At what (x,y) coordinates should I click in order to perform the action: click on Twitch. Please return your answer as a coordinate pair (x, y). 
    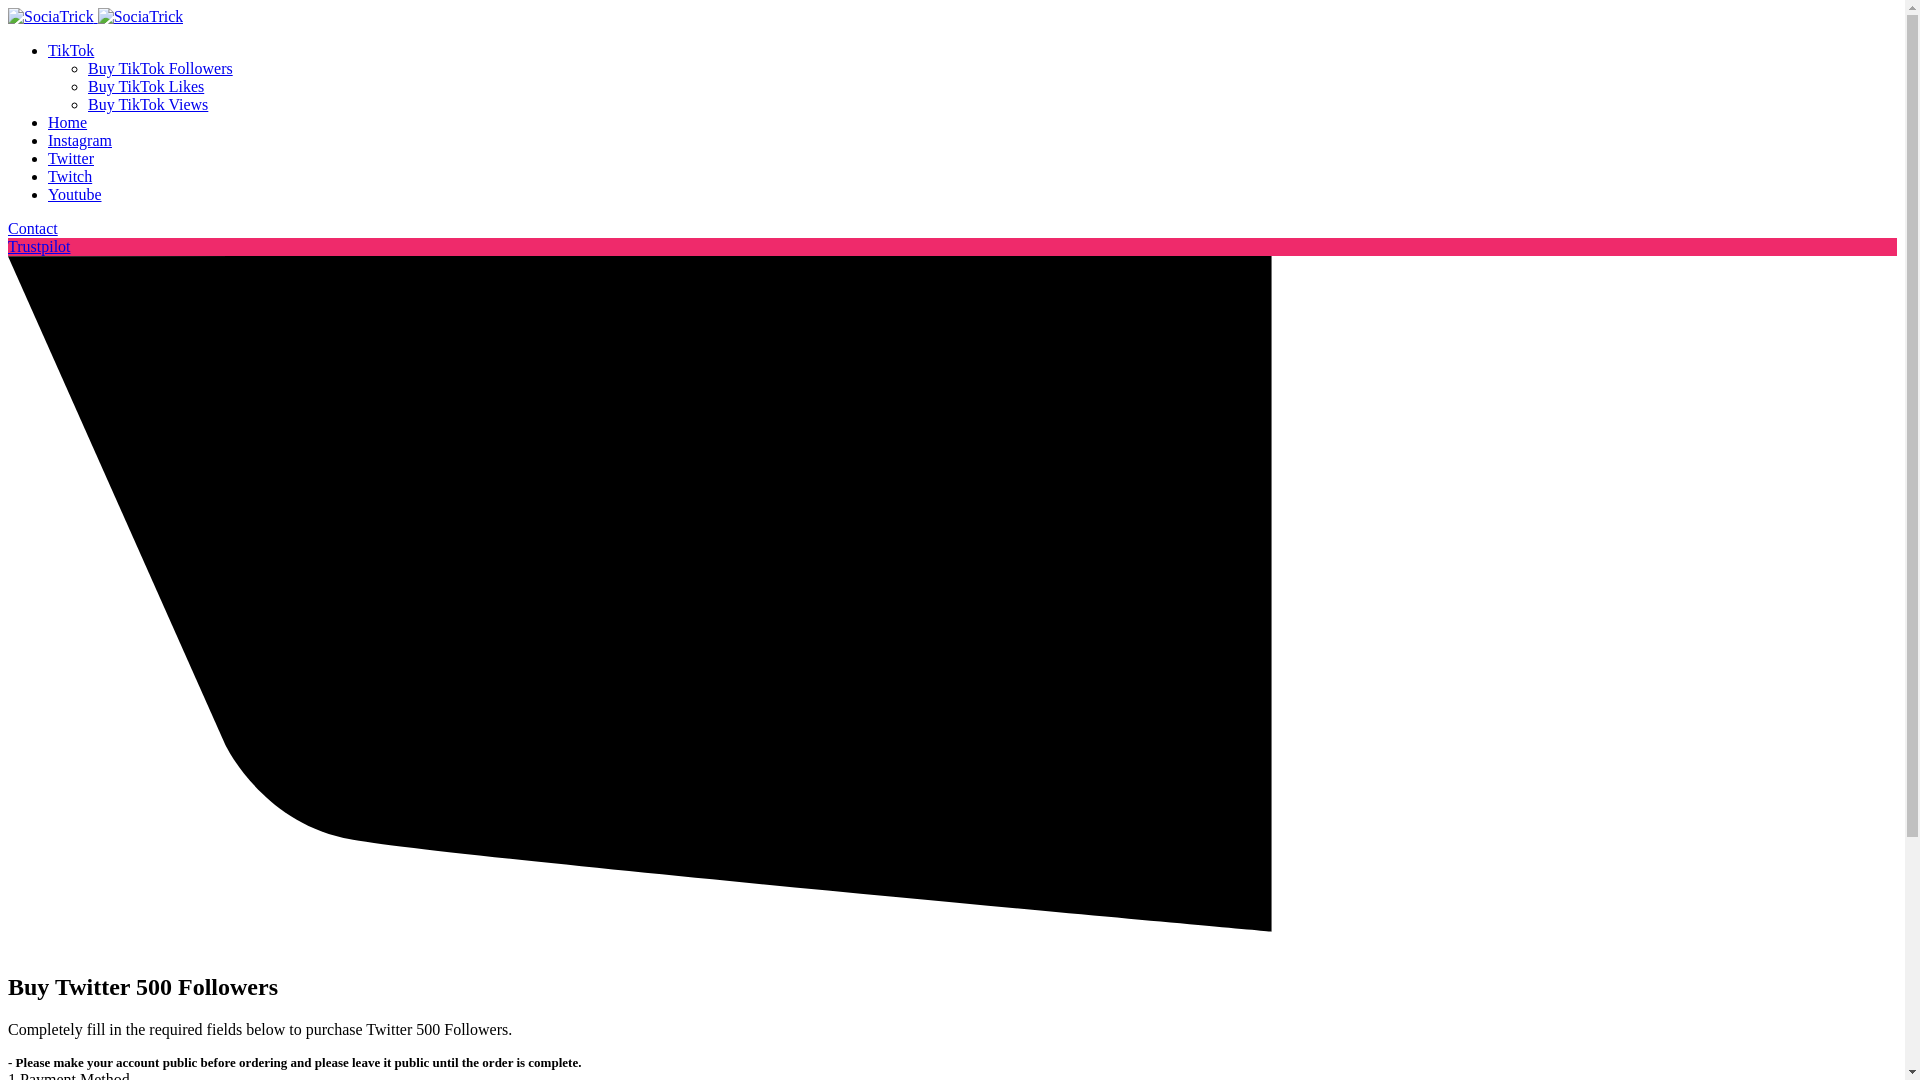
    Looking at the image, I should click on (70, 176).